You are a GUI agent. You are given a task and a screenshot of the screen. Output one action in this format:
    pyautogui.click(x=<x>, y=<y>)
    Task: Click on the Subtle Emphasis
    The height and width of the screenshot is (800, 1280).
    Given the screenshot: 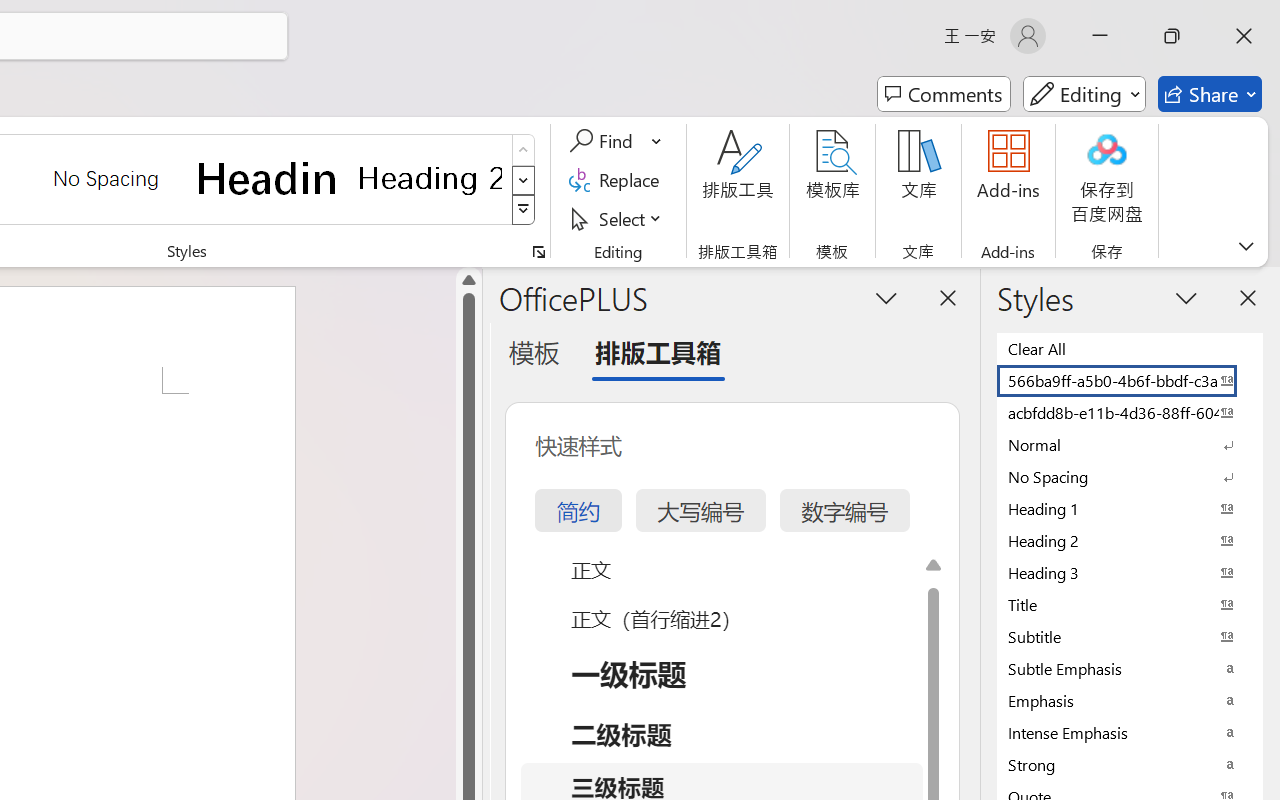 What is the action you would take?
    pyautogui.click(x=1130, y=668)
    